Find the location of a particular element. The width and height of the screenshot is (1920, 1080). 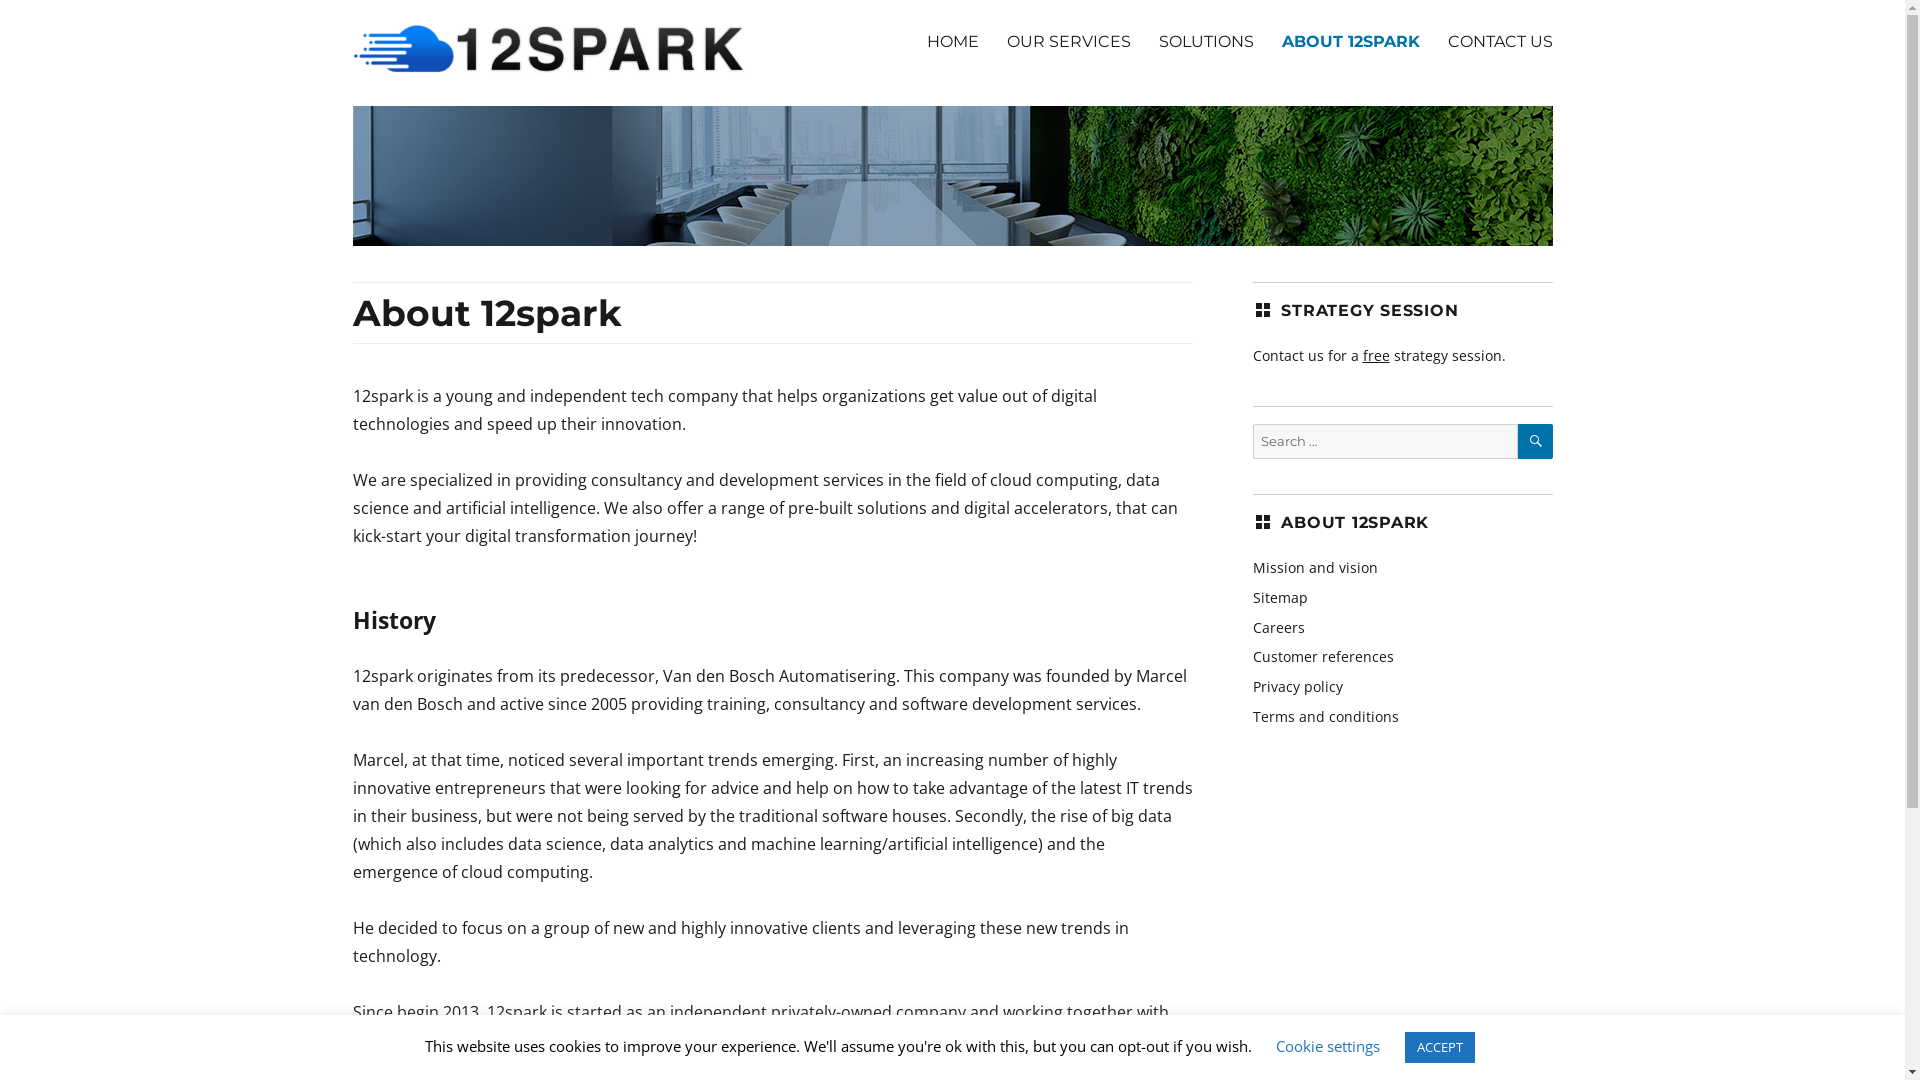

Privacy policy is located at coordinates (1297, 686).